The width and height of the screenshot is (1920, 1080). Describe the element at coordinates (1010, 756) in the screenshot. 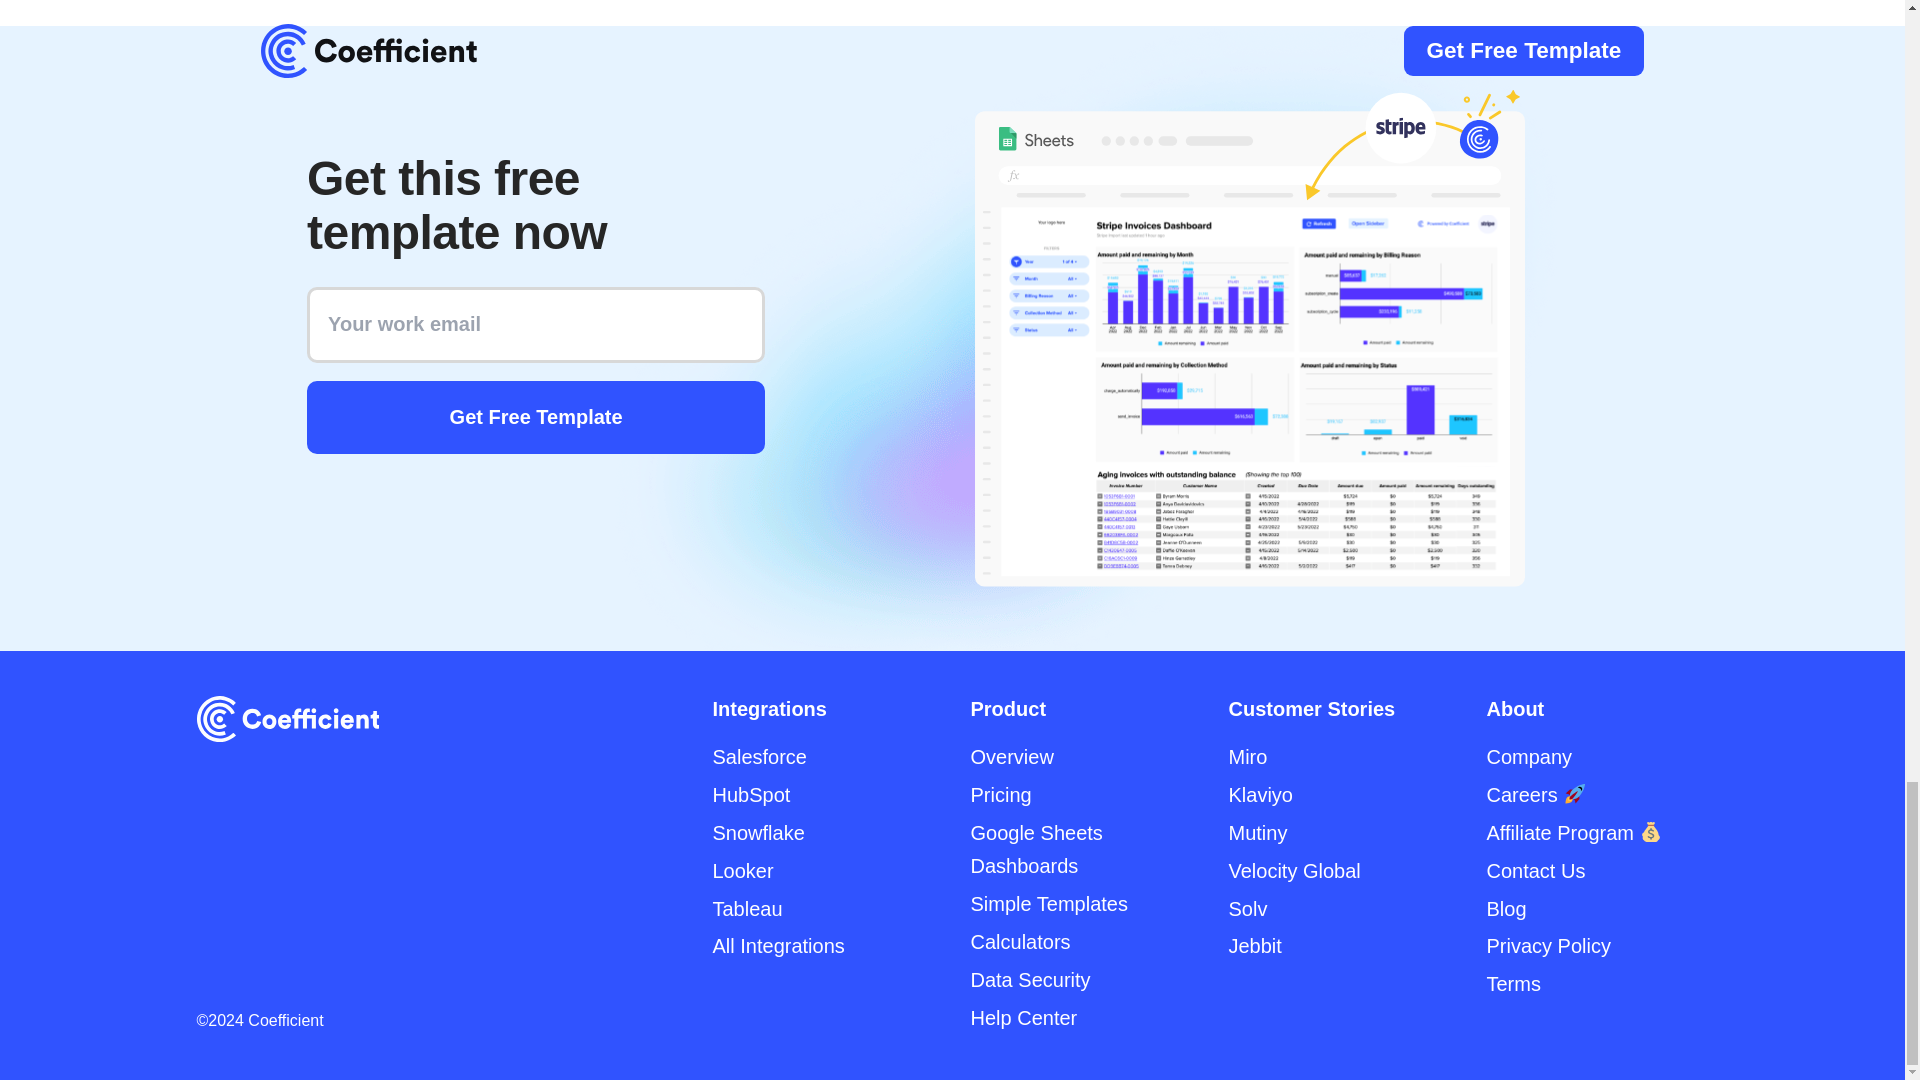

I see `Overview` at that location.